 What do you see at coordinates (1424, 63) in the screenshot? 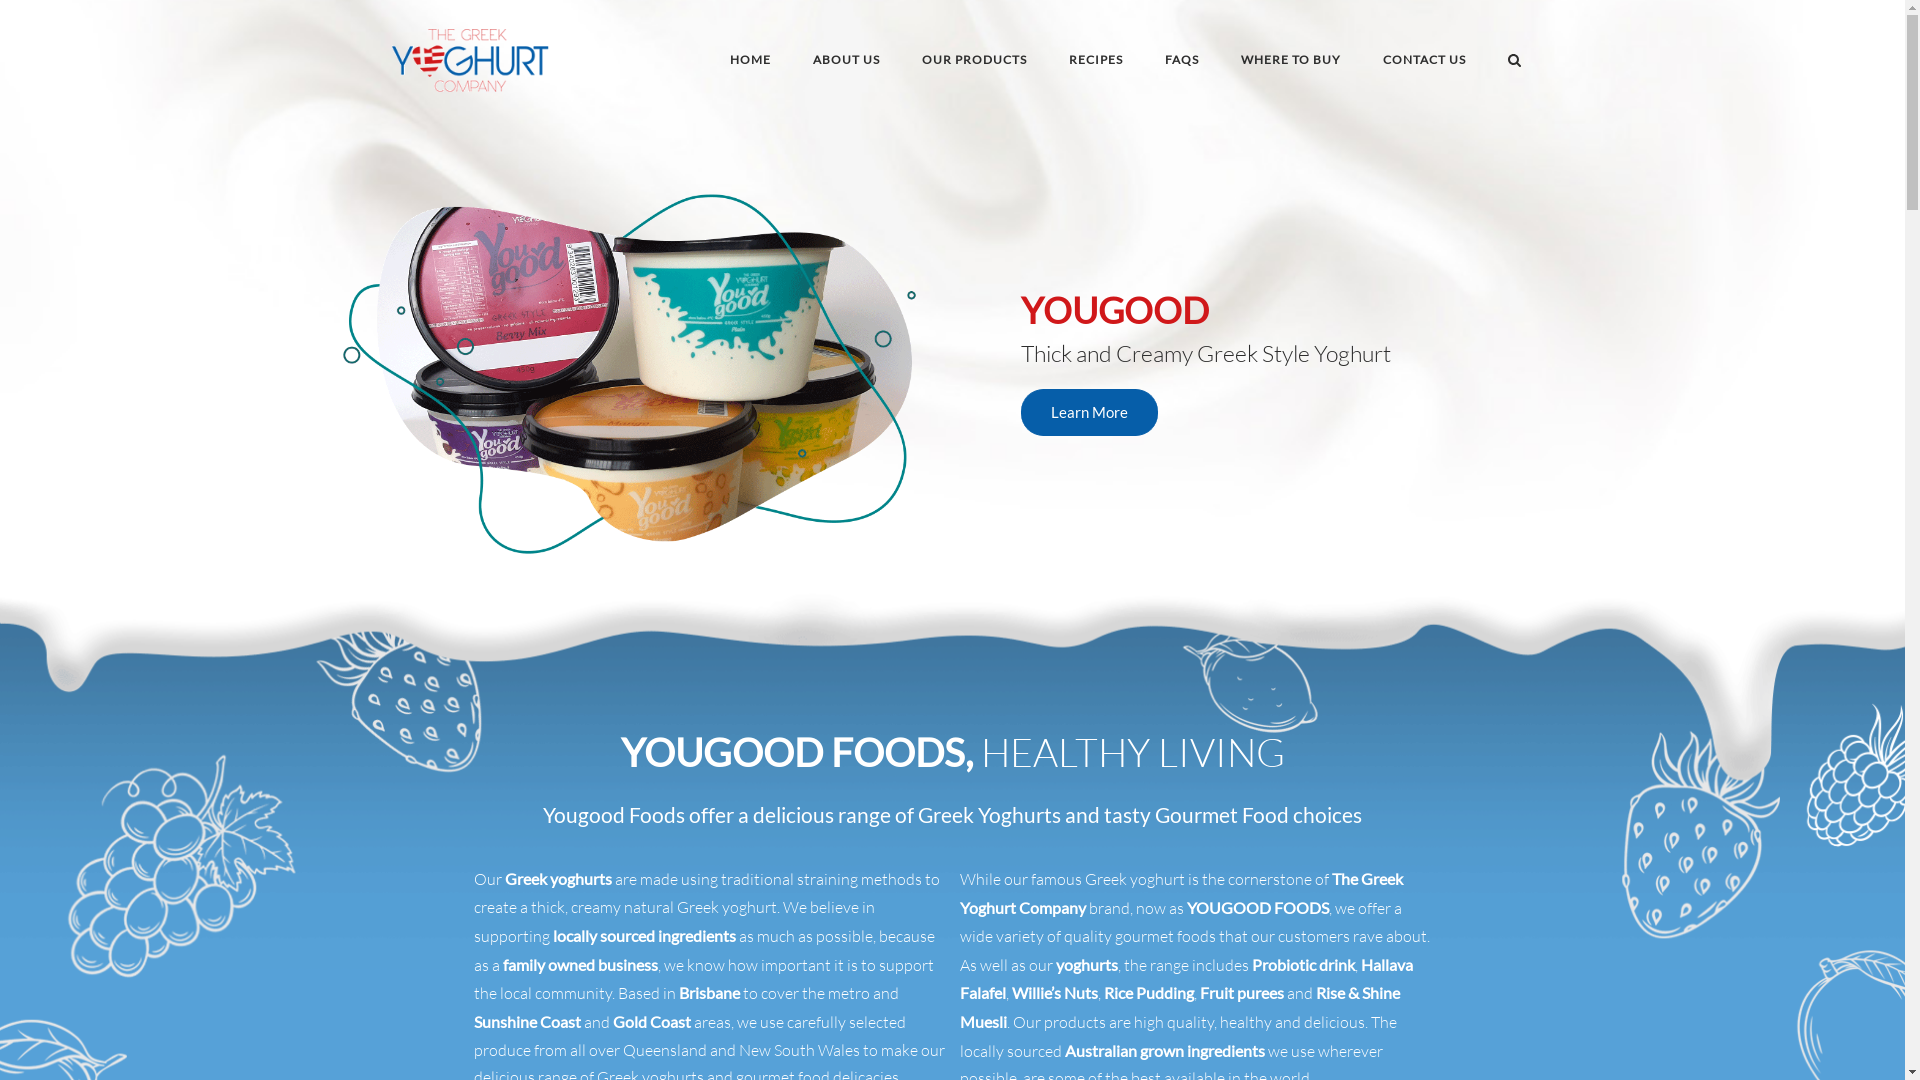
I see `CONTACT US` at bounding box center [1424, 63].